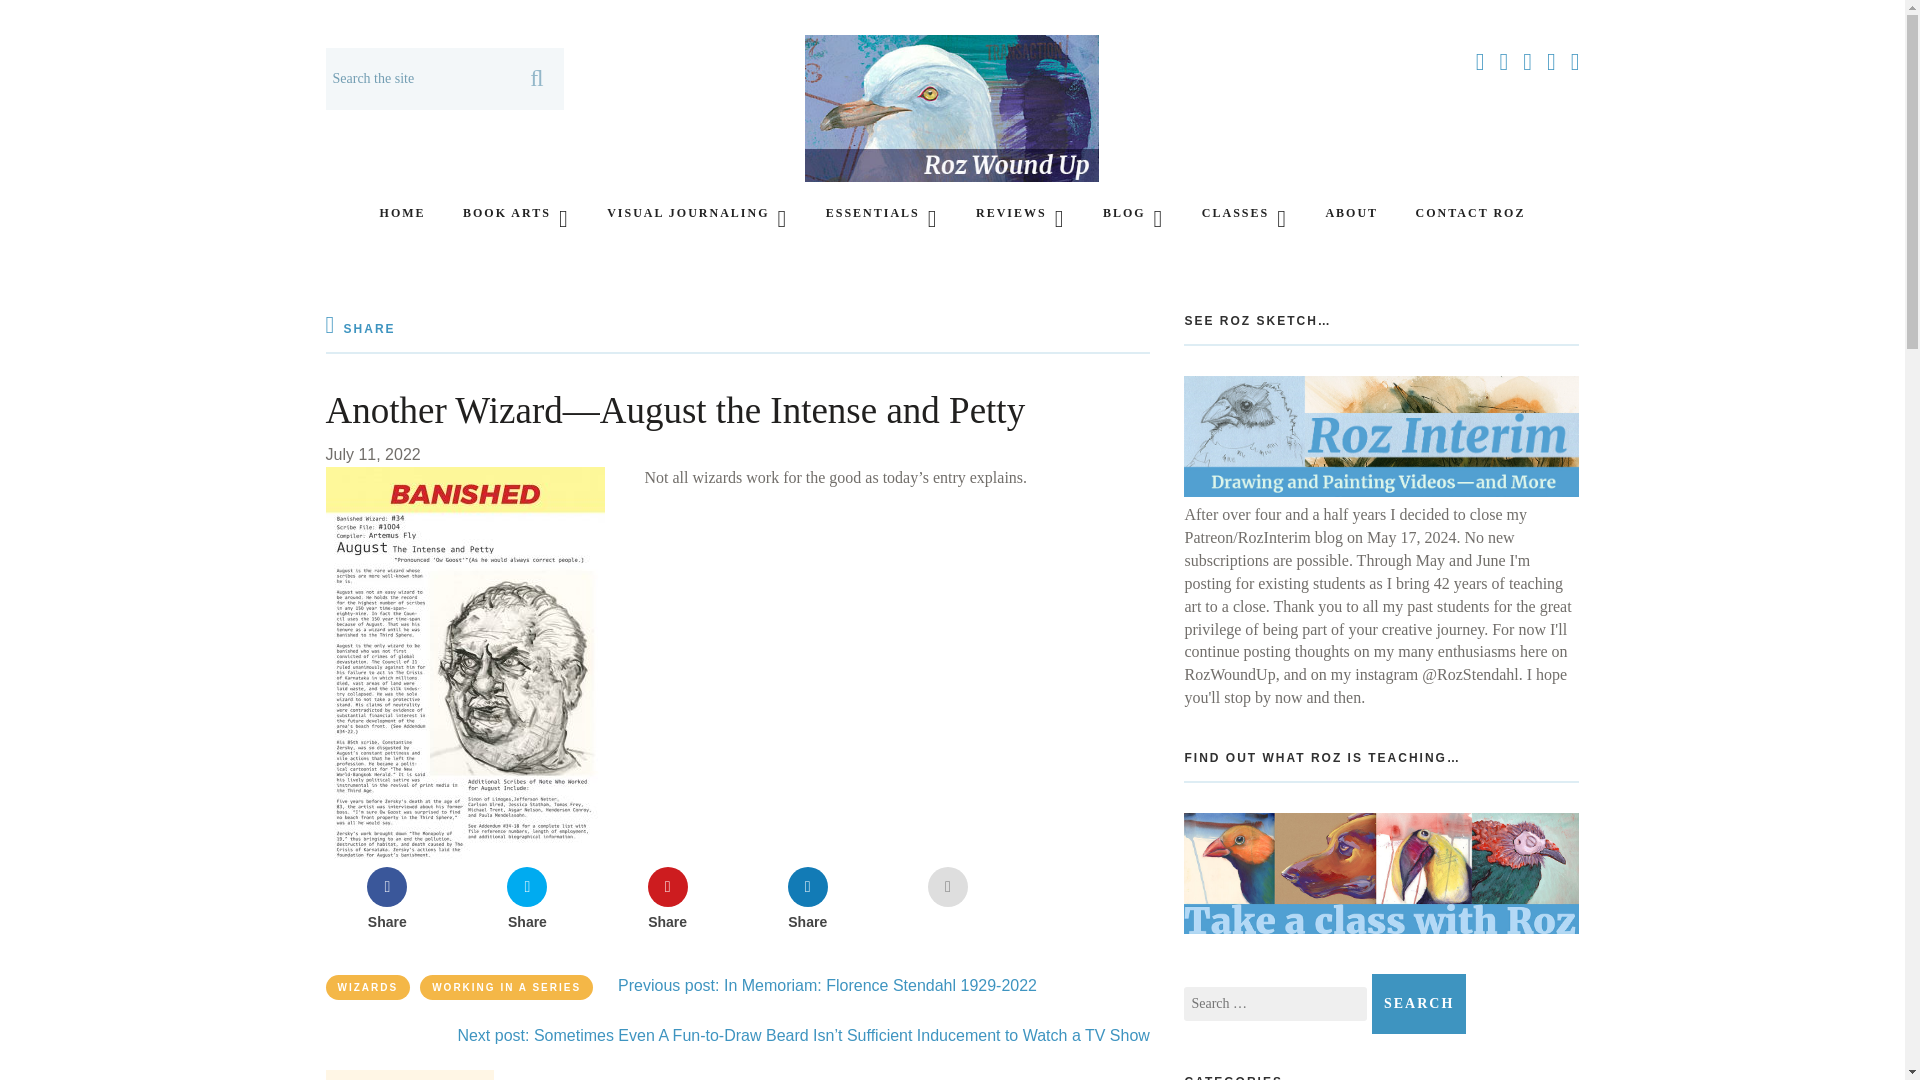 This screenshot has width=1920, height=1080. What do you see at coordinates (696, 212) in the screenshot?
I see `VISUAL JOURNALING` at bounding box center [696, 212].